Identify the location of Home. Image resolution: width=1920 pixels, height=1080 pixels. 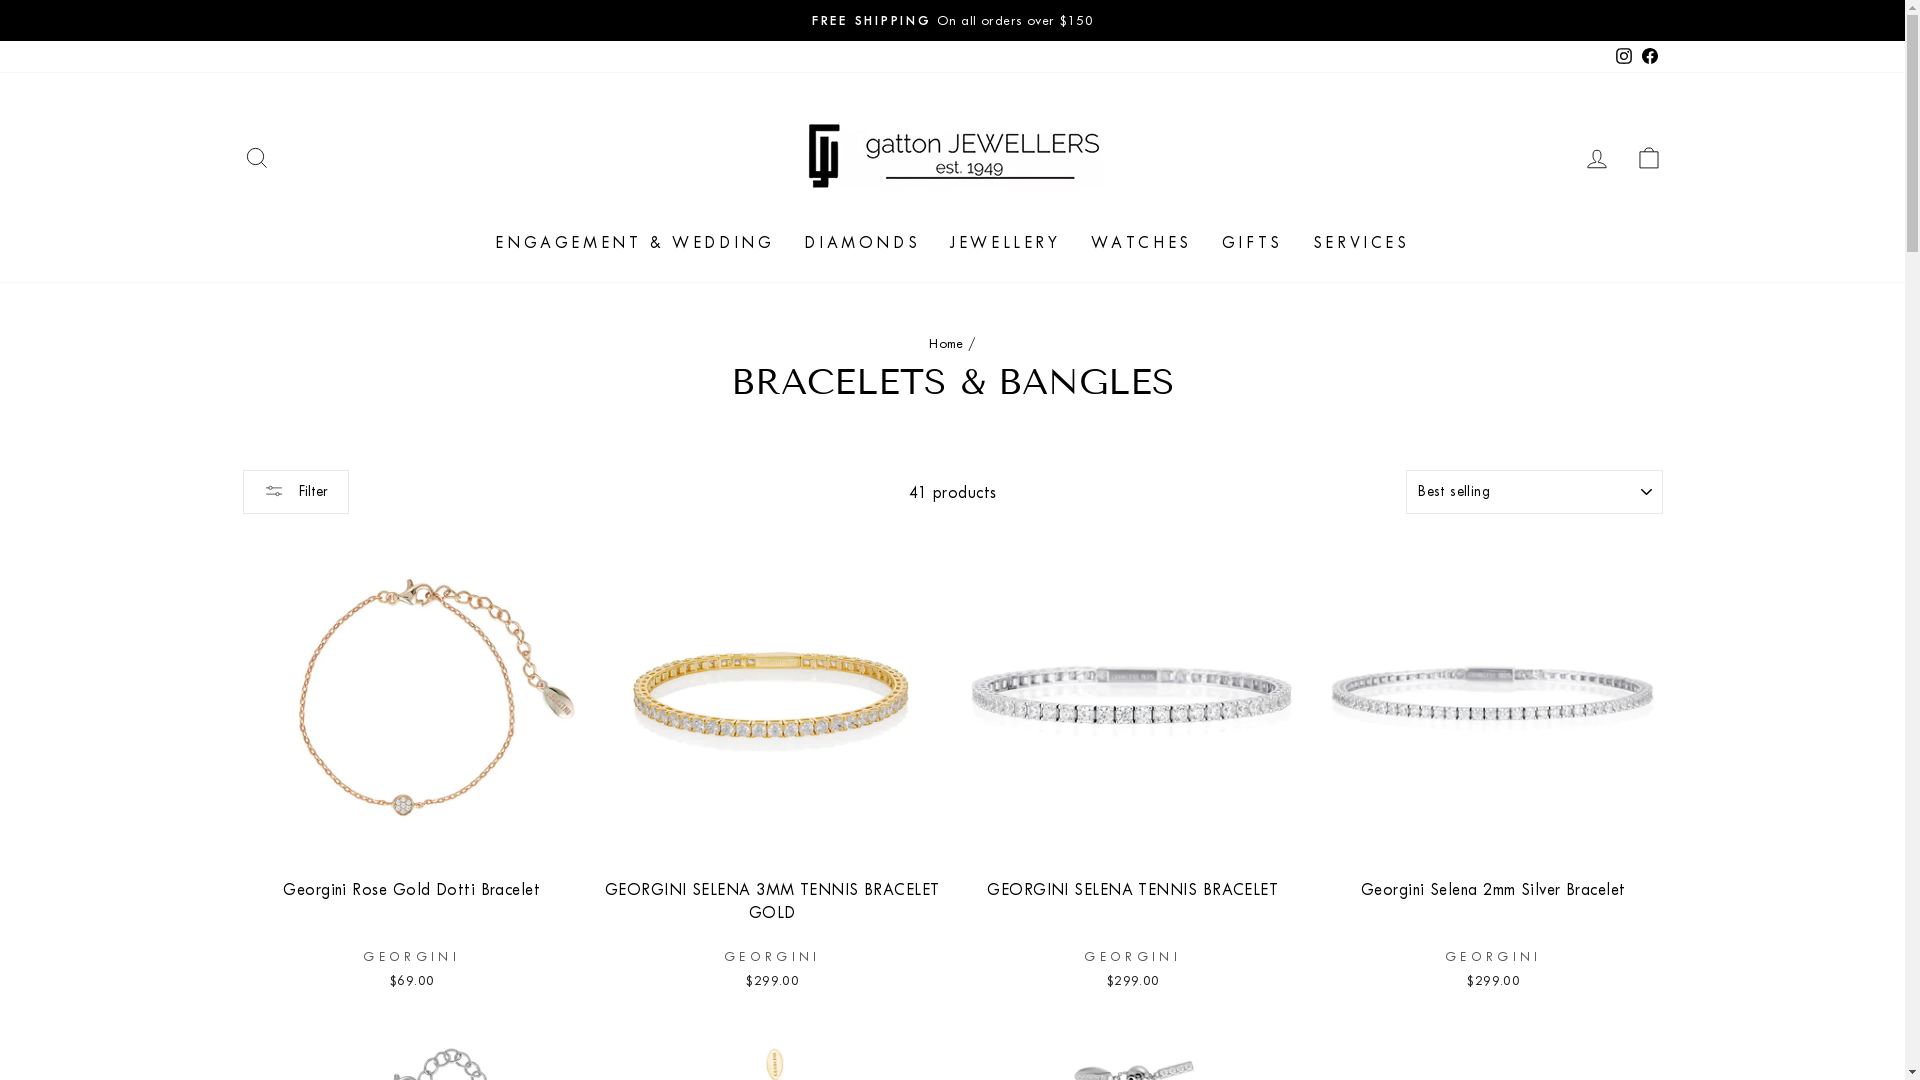
(946, 344).